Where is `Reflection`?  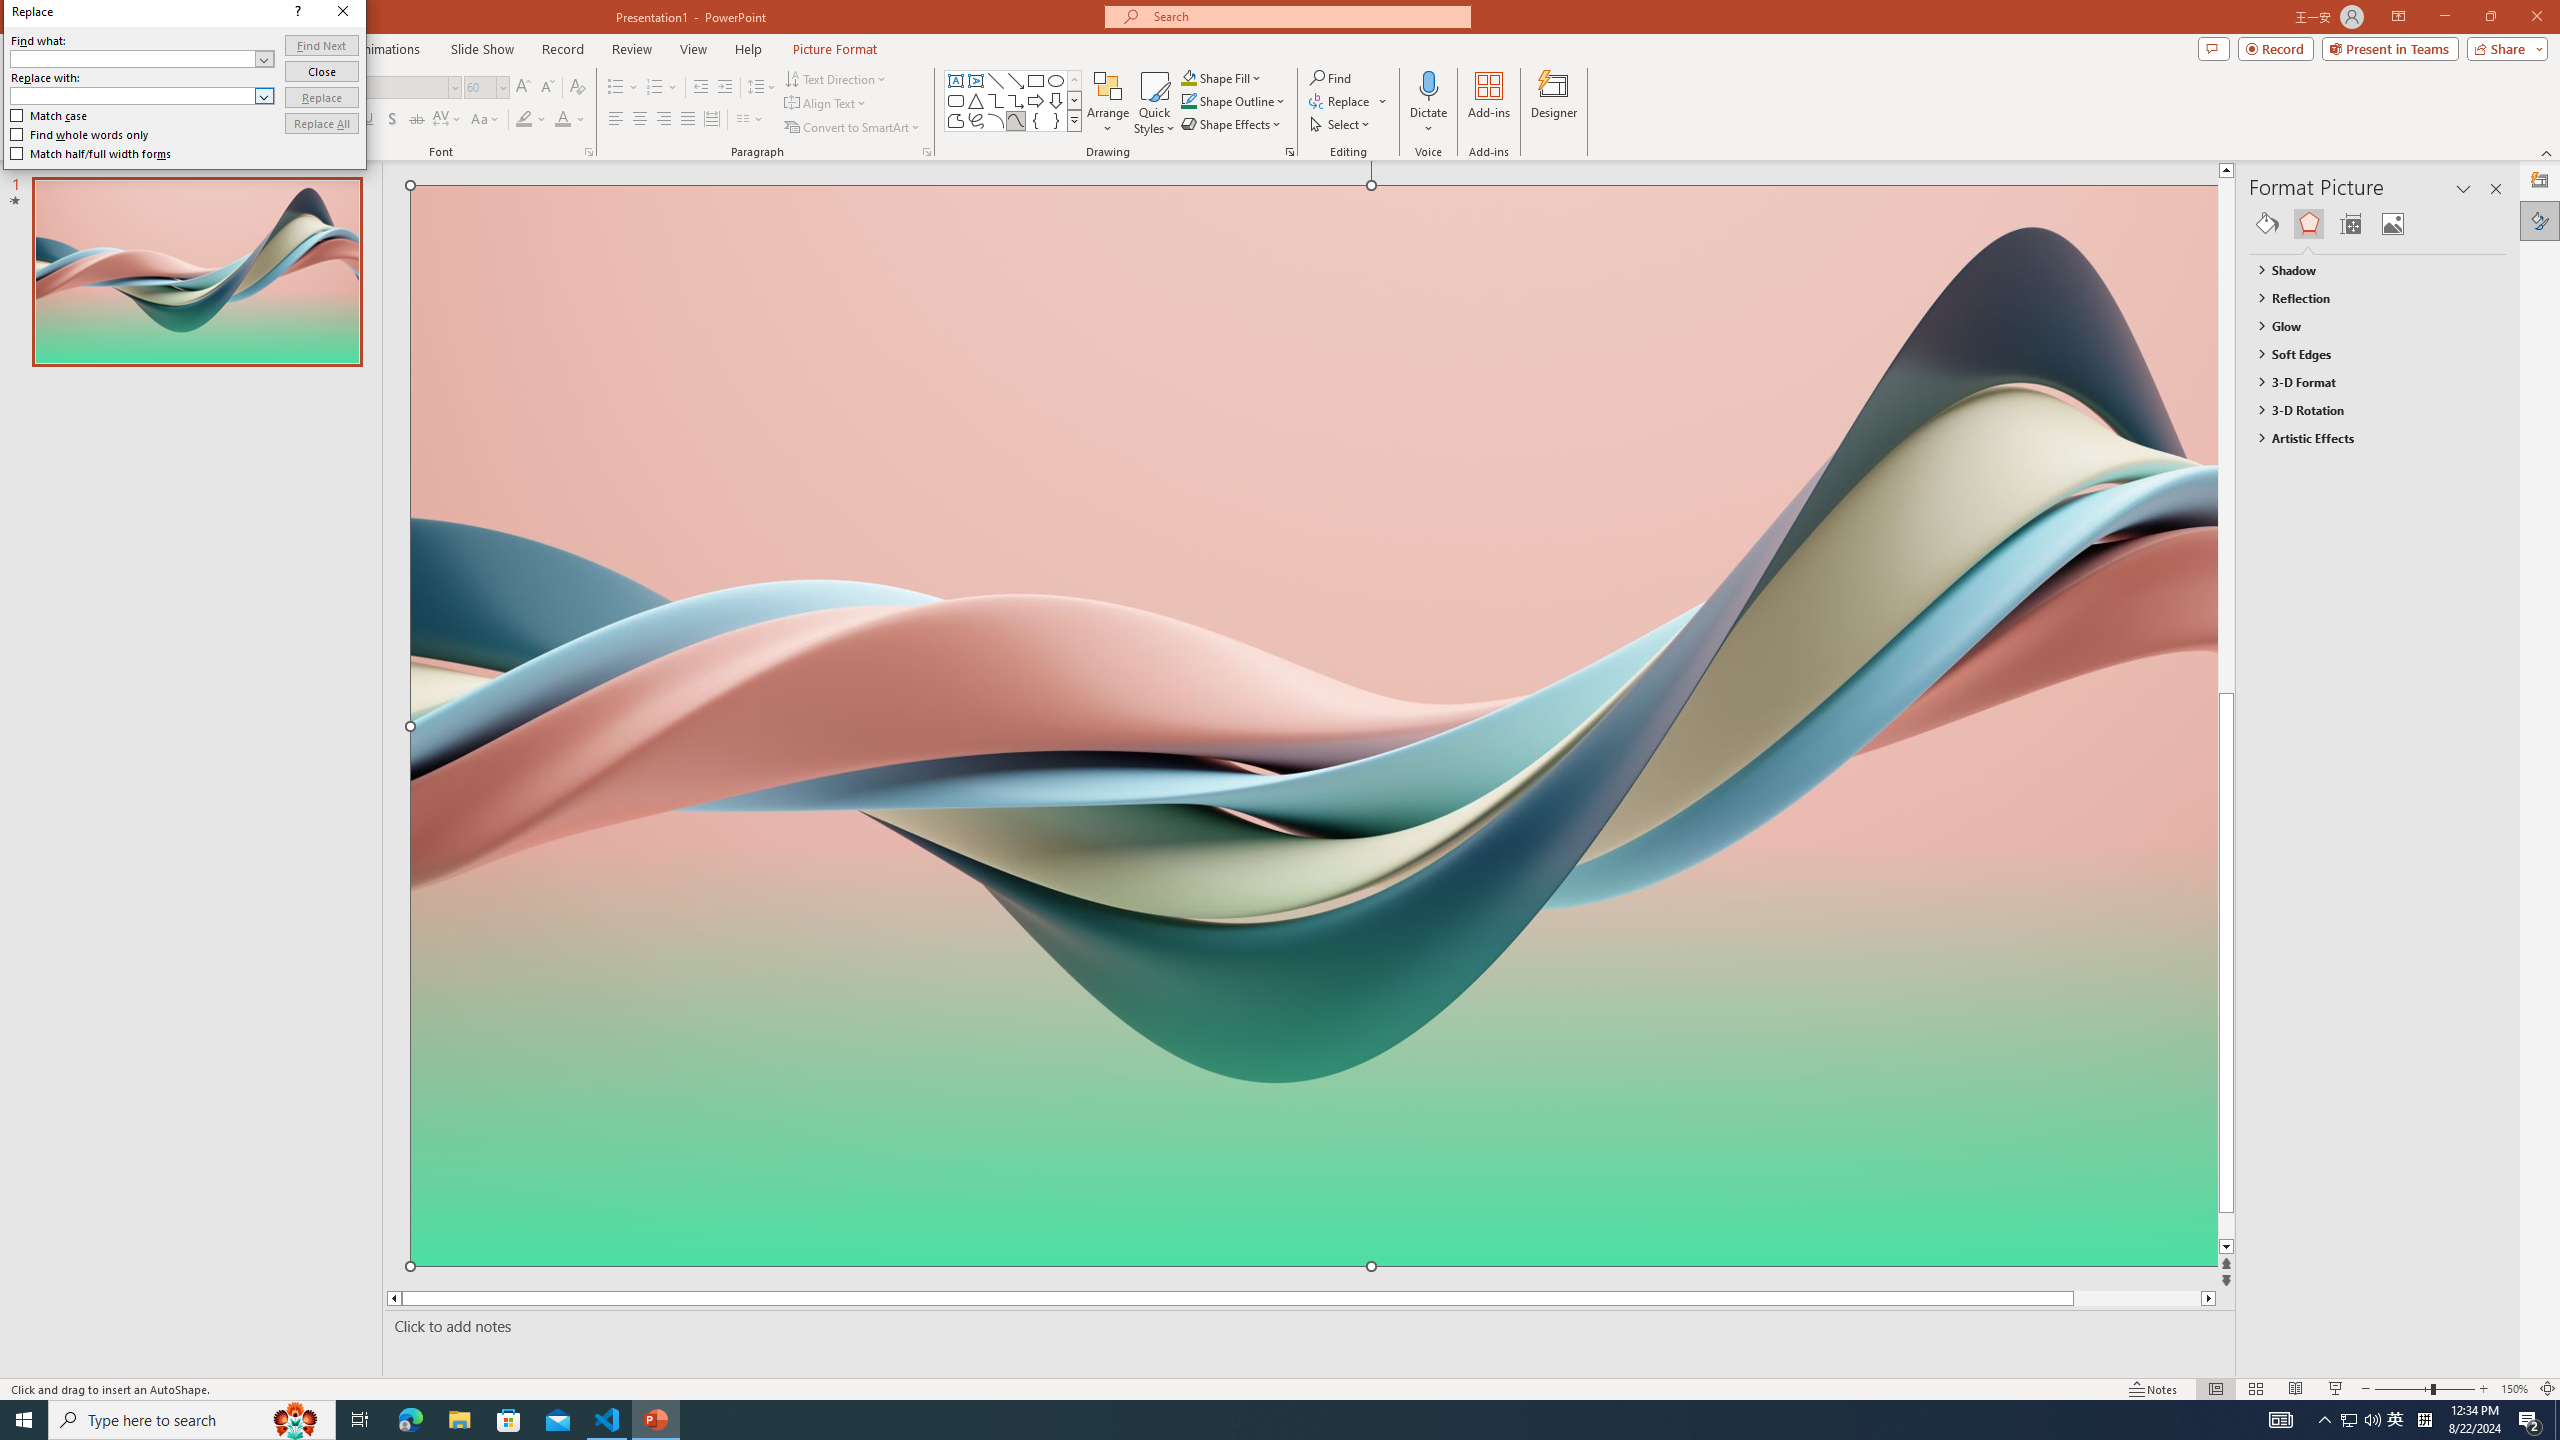
Reflection is located at coordinates (2368, 298).